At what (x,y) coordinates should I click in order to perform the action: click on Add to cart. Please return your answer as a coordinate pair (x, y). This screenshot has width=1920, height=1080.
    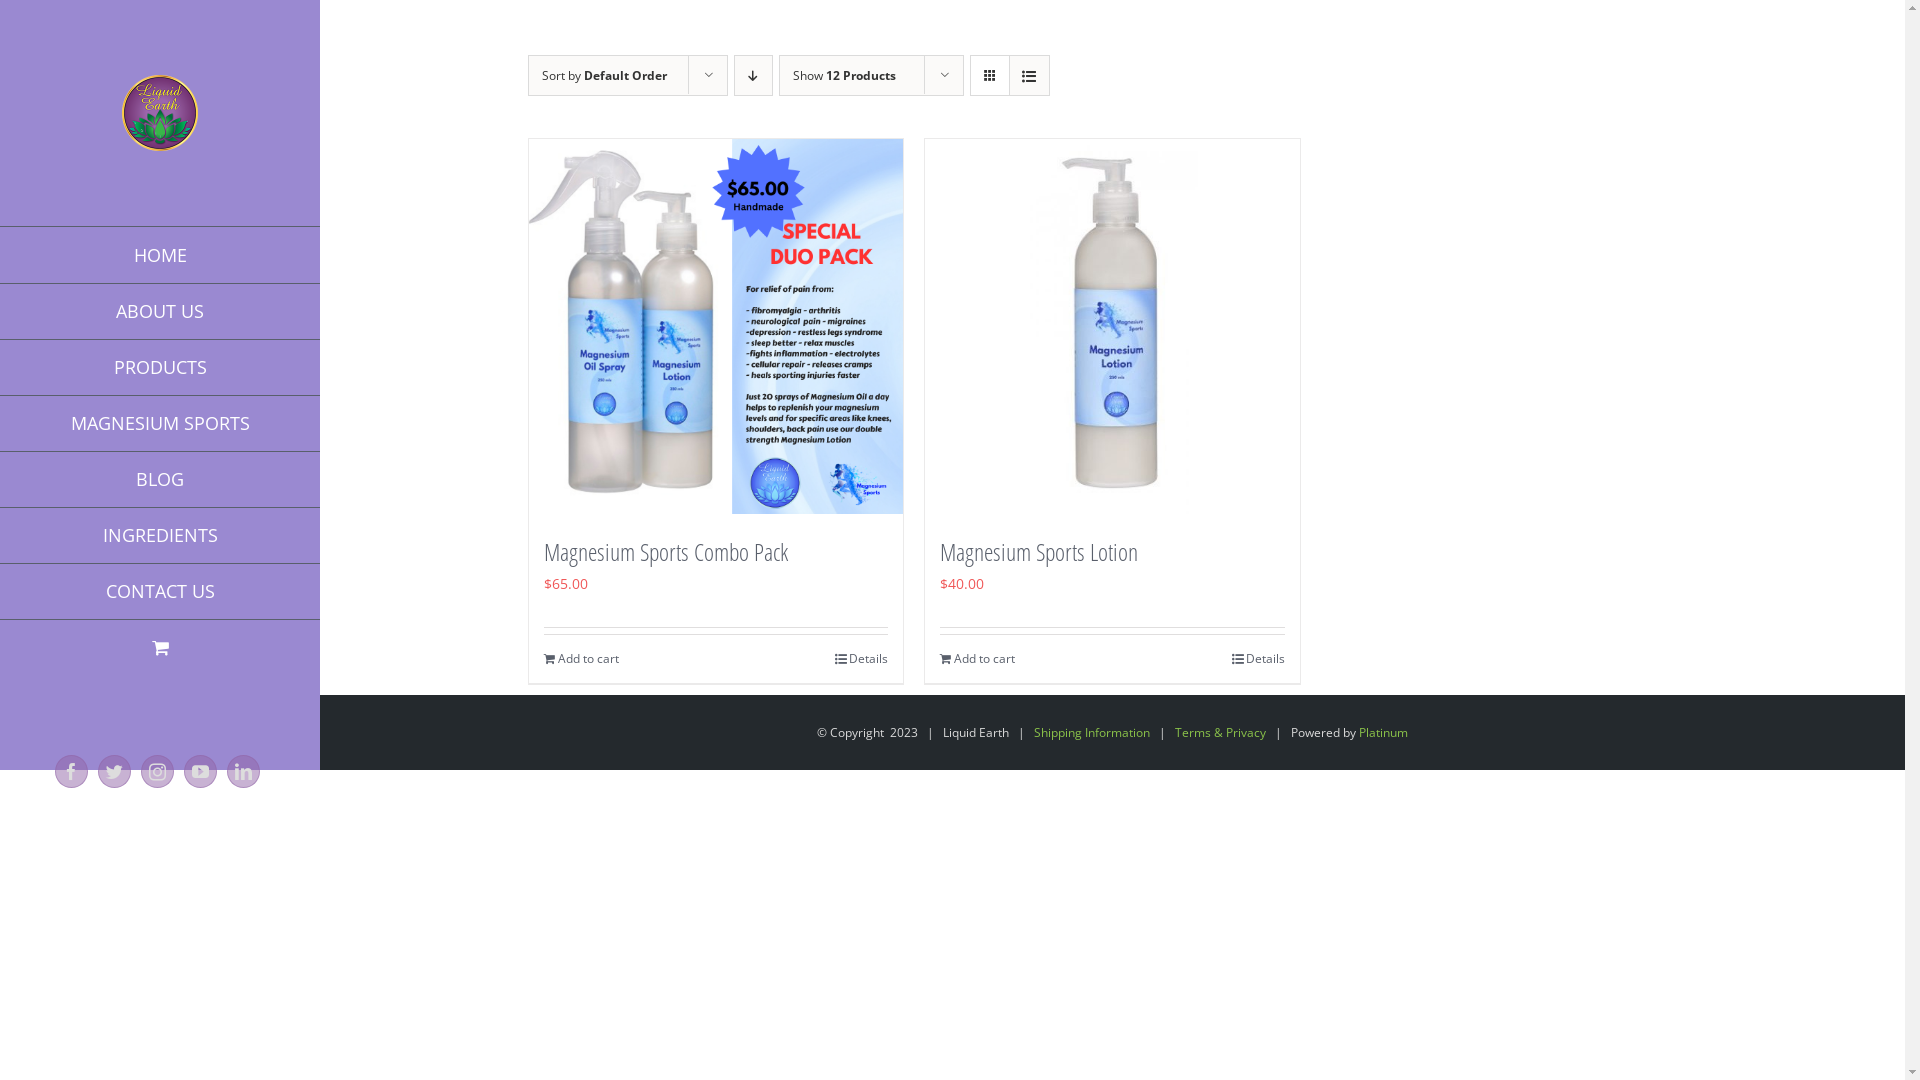
    Looking at the image, I should click on (978, 659).